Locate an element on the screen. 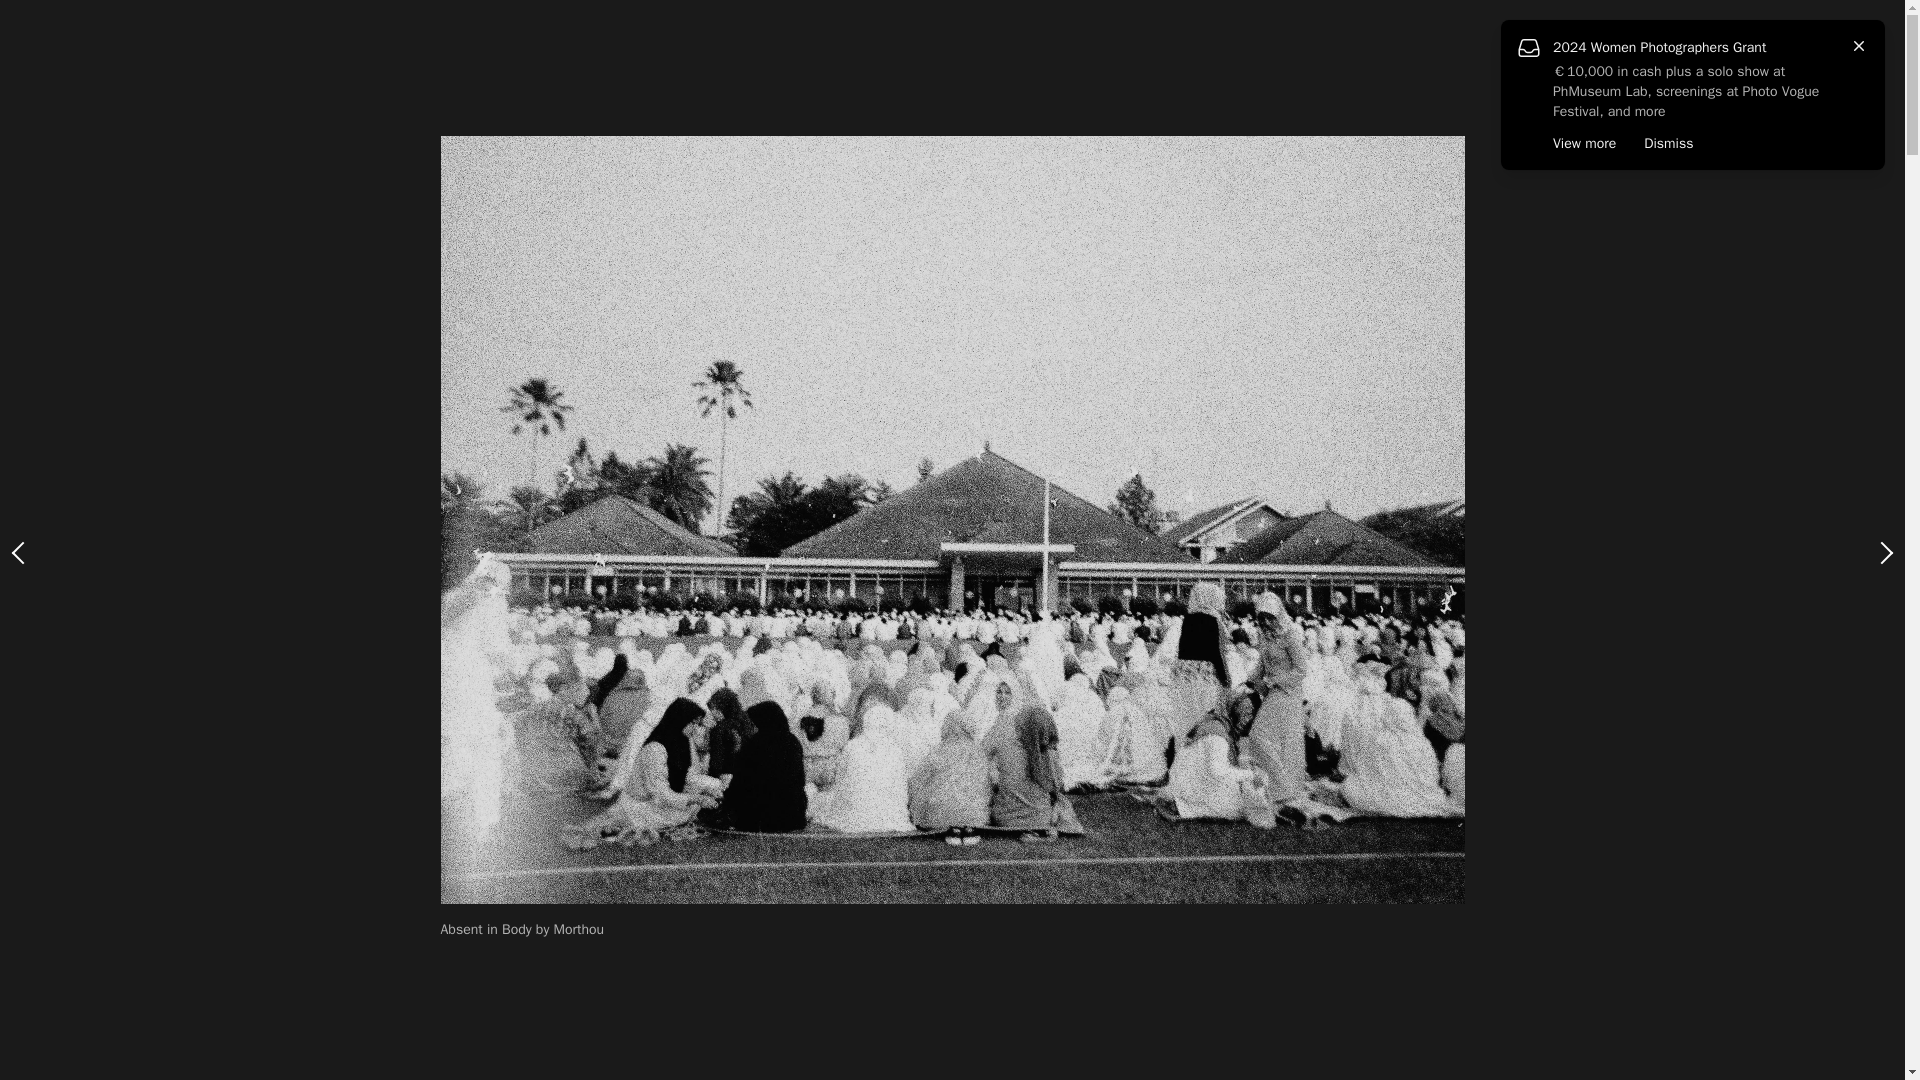  PhMuseum Twitter is located at coordinates (86, 964).